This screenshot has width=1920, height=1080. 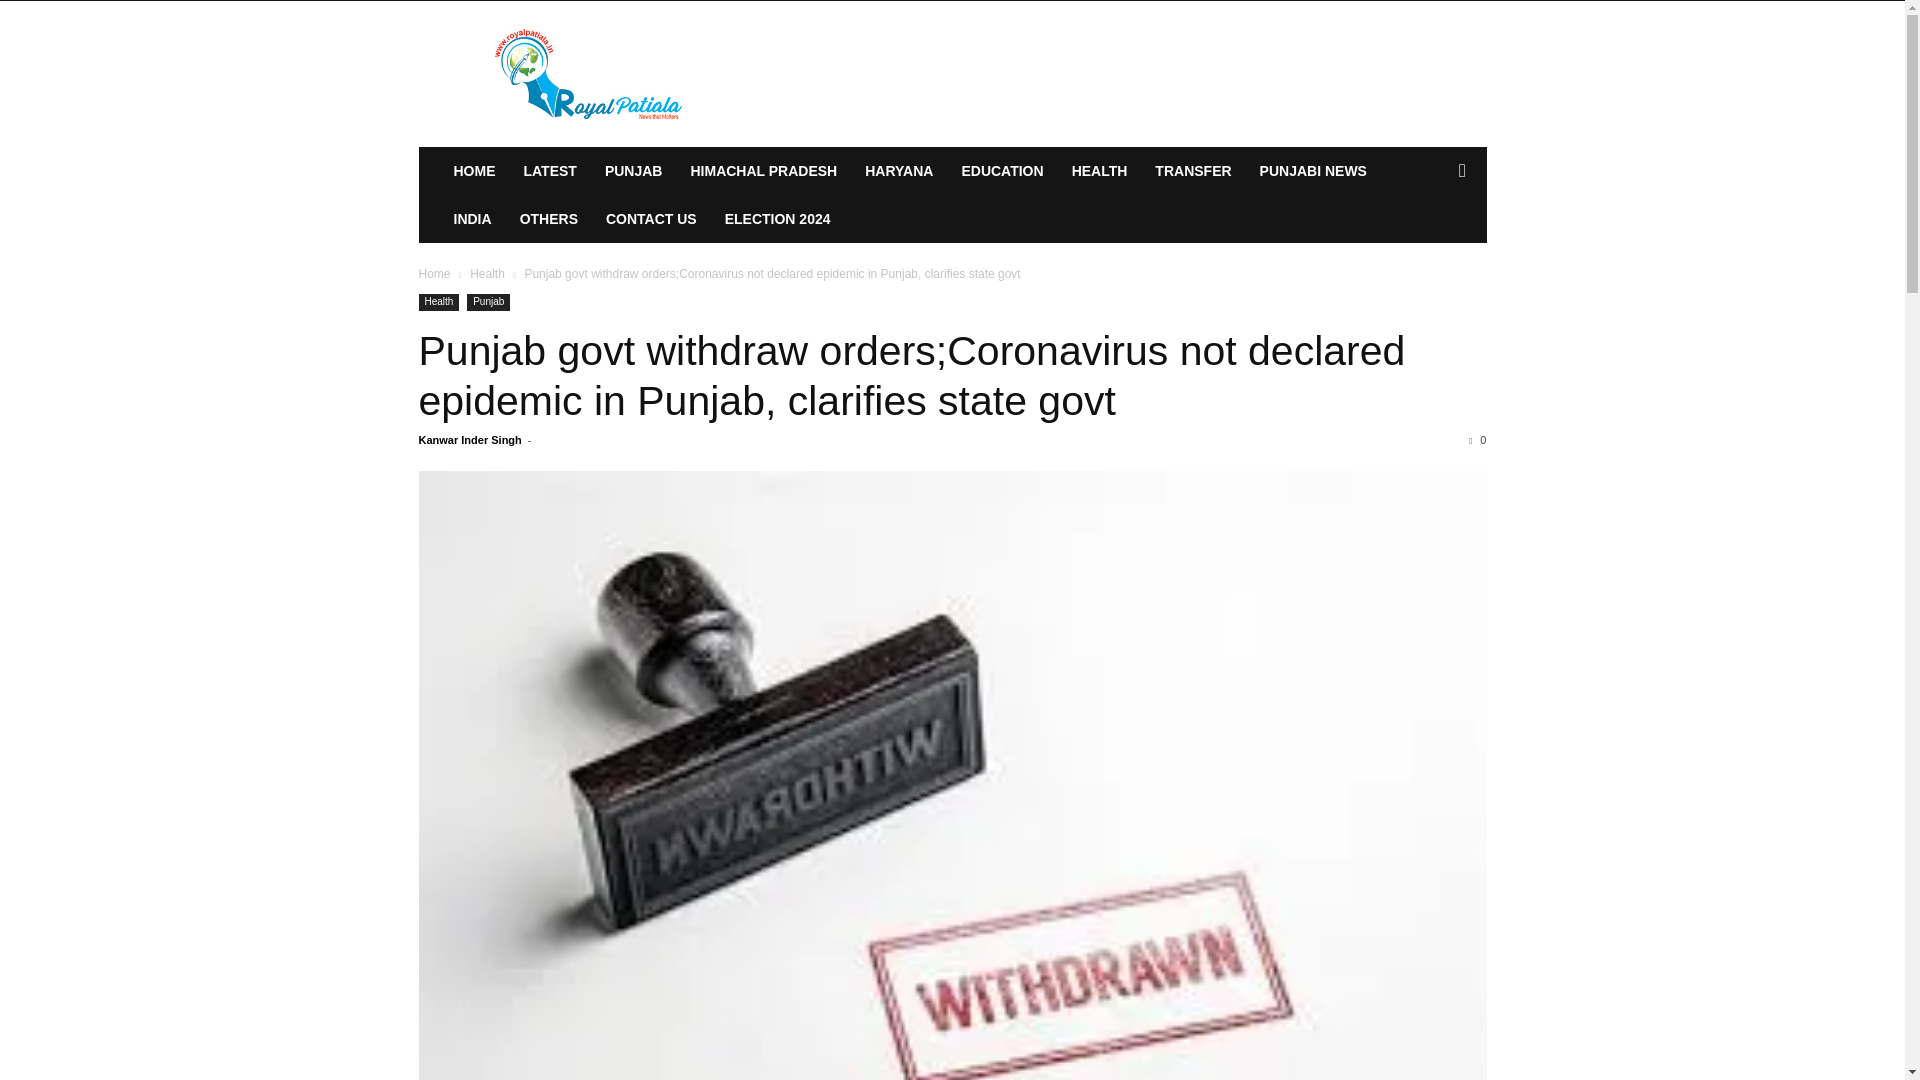 What do you see at coordinates (1192, 170) in the screenshot?
I see `TRANSFER` at bounding box center [1192, 170].